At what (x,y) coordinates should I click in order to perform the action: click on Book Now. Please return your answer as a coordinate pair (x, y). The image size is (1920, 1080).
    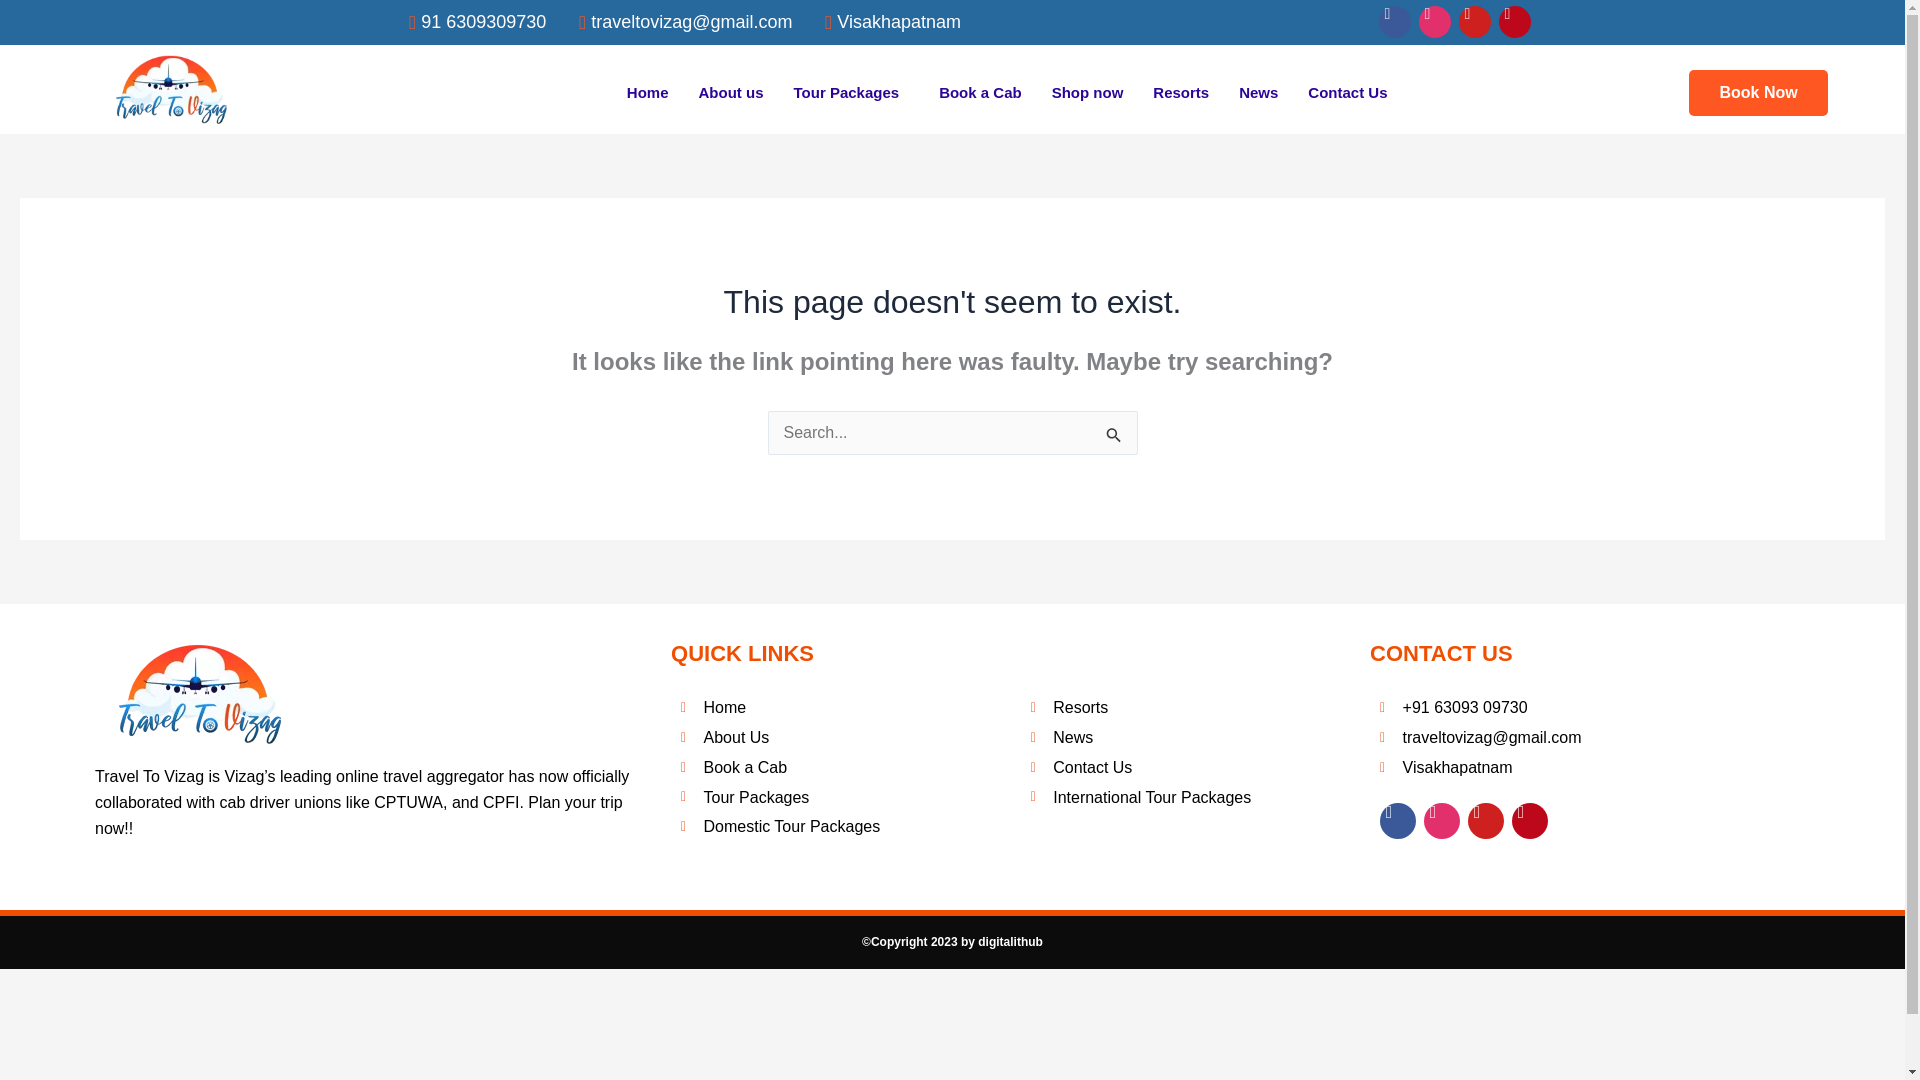
    Looking at the image, I should click on (1758, 92).